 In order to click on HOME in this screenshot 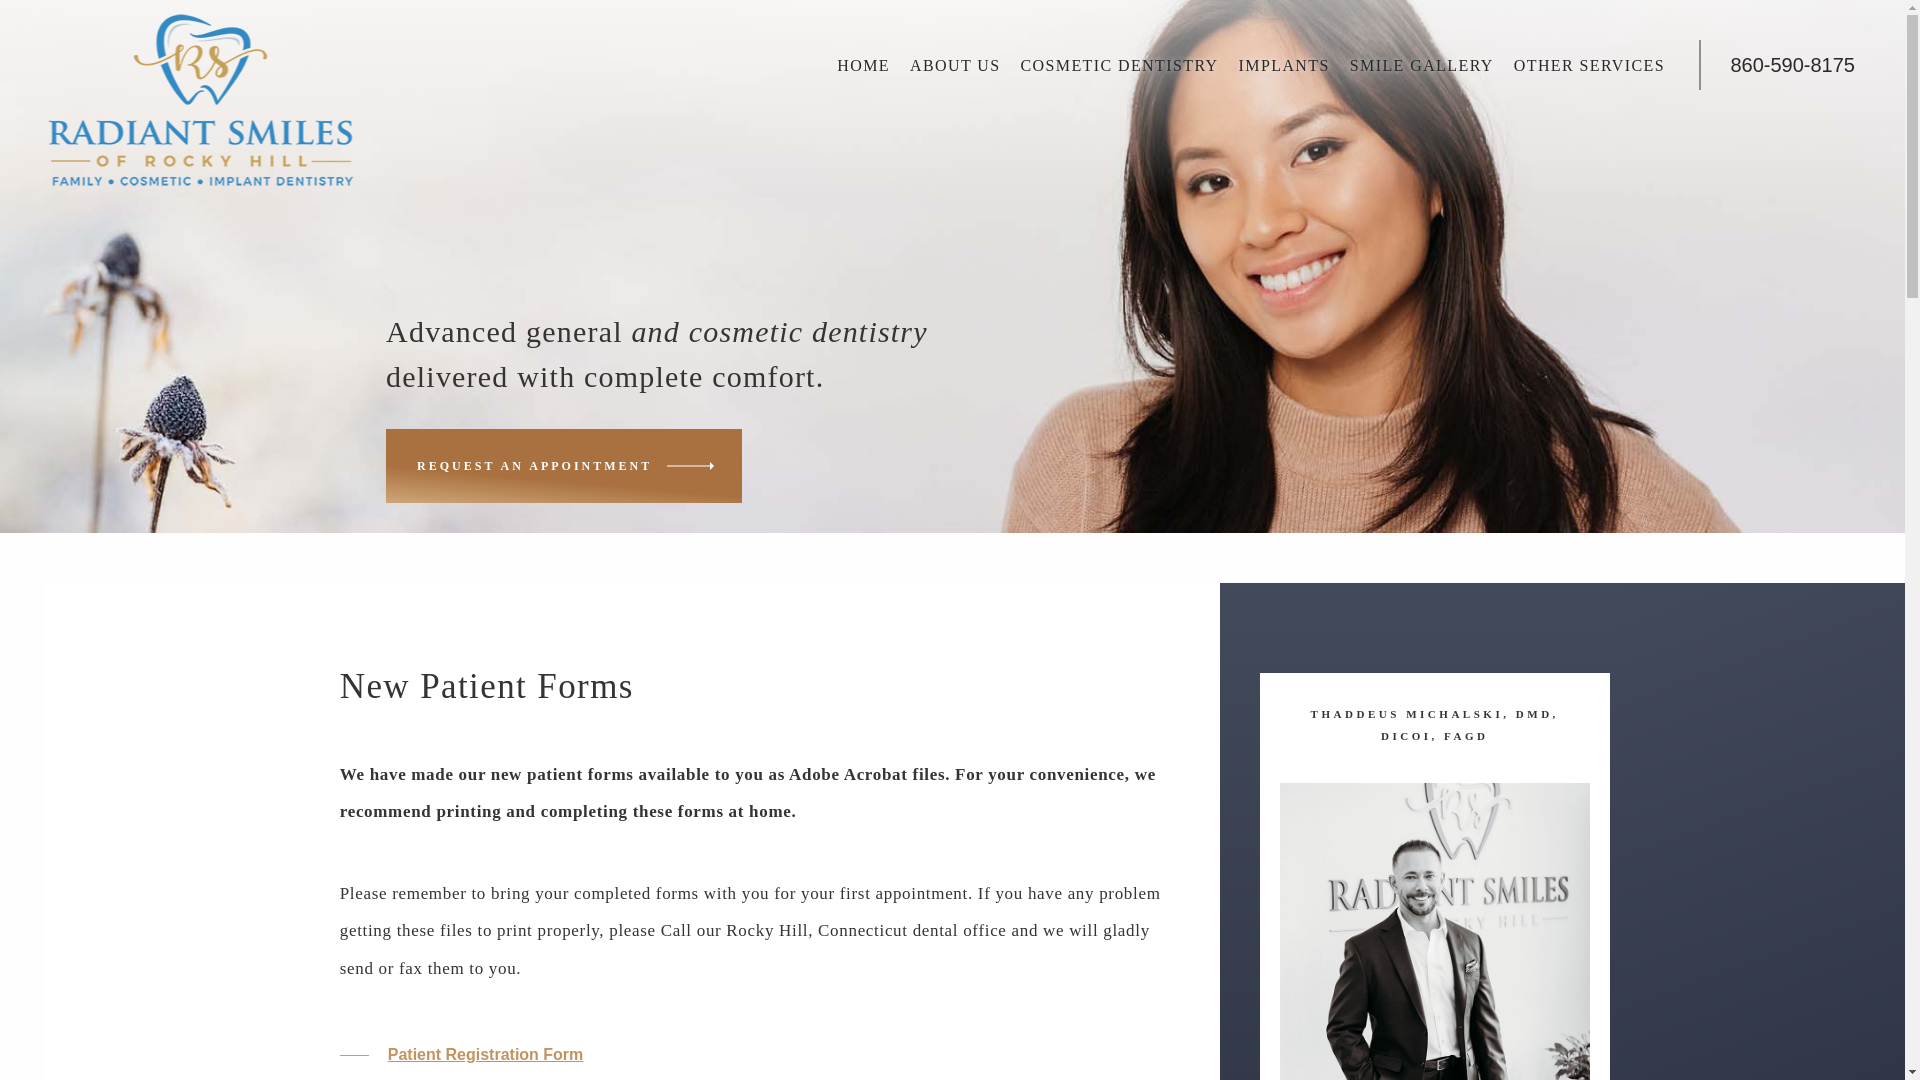, I will do `click(864, 65)`.